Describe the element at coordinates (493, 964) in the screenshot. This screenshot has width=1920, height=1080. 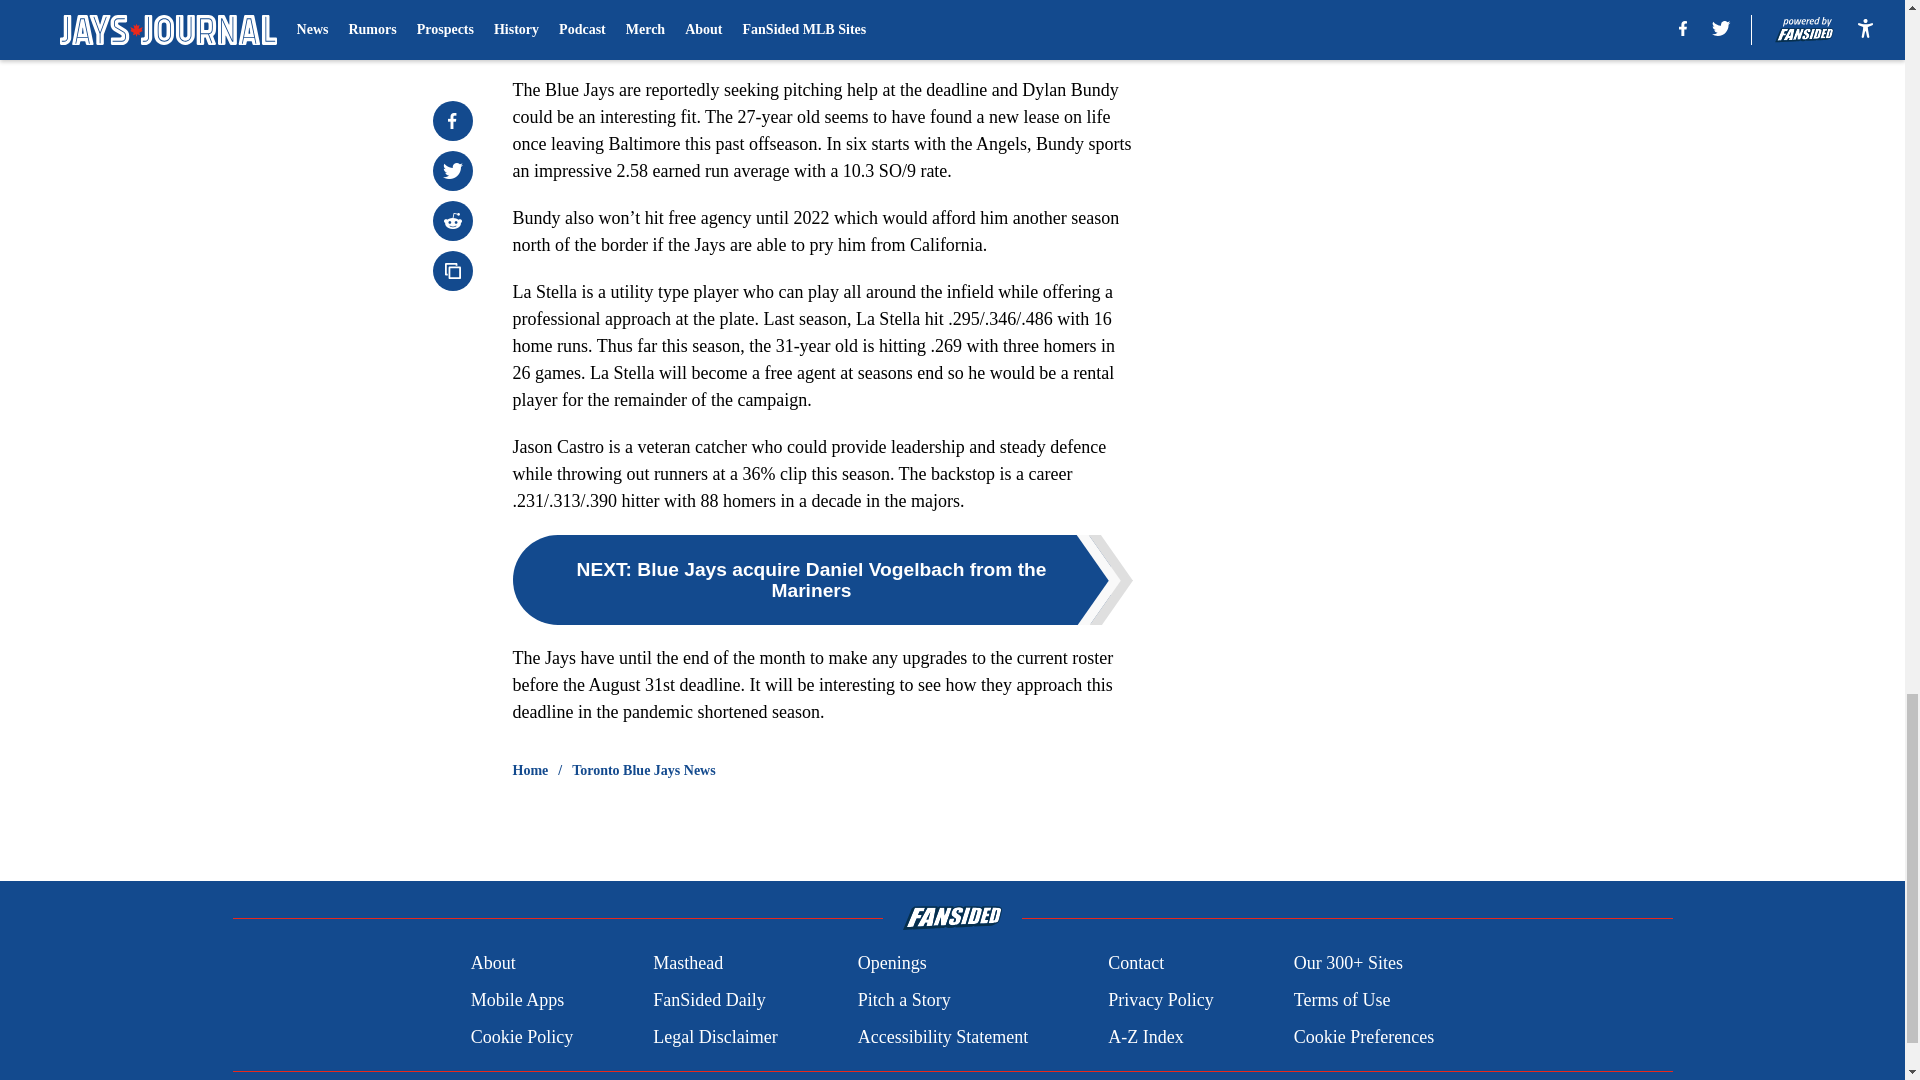
I see `About` at that location.